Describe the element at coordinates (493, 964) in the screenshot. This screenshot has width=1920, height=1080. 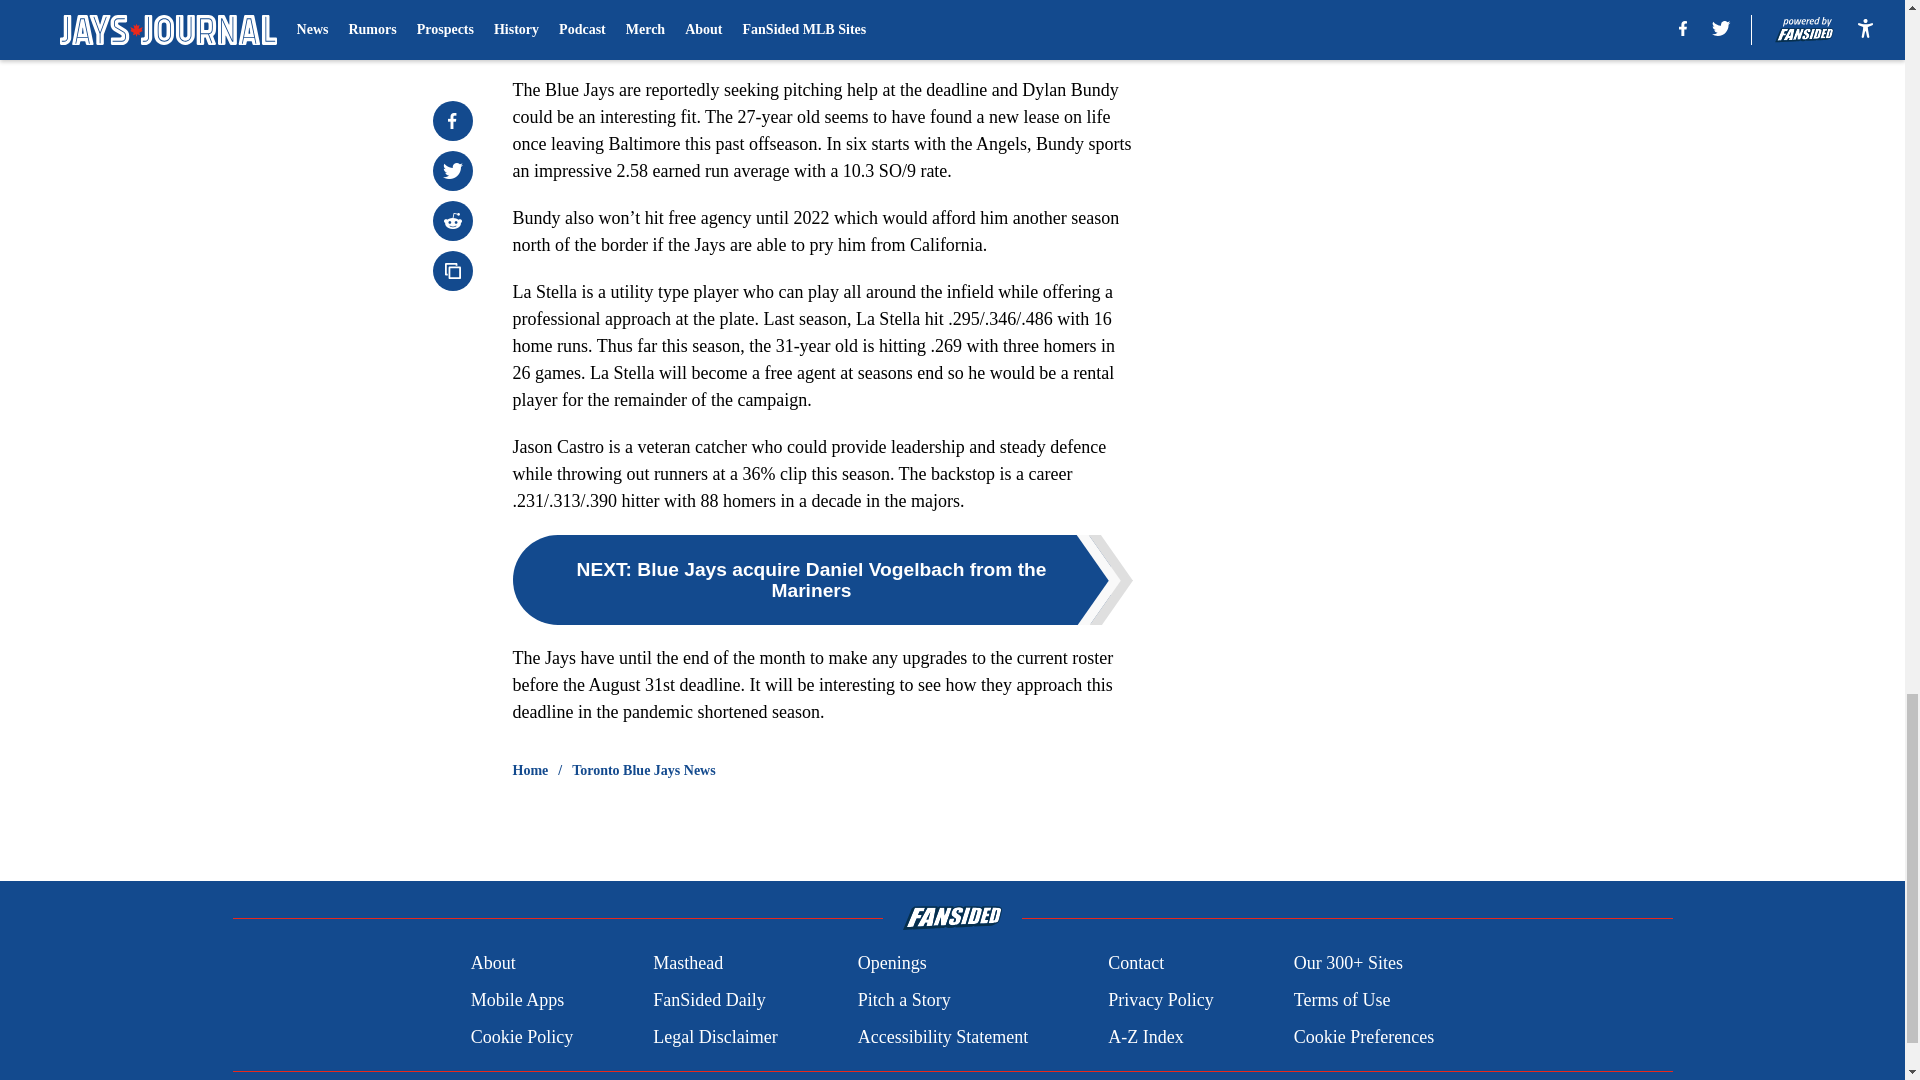
I see `About` at that location.